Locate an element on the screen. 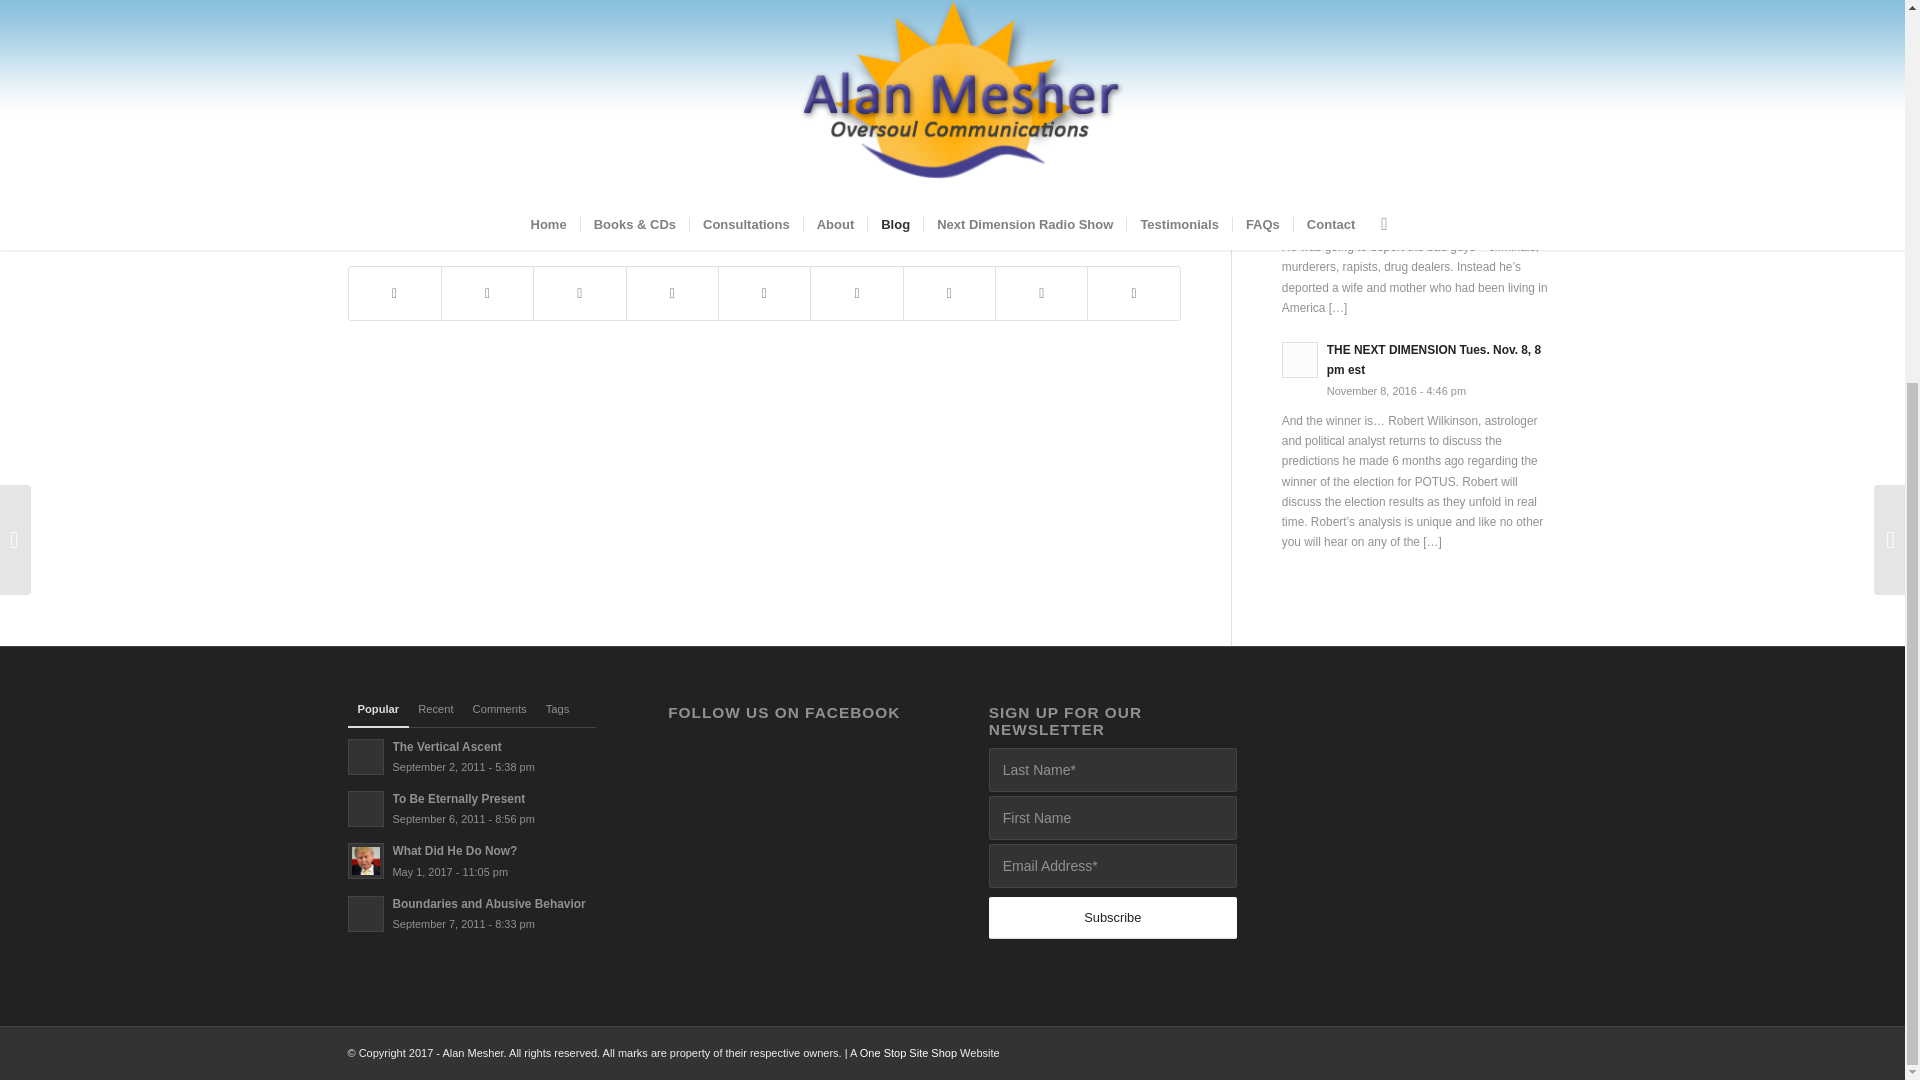 This screenshot has height=1080, width=1920. Read: THE NEXT DIMENSION Tues. Nov. 8, 8 pm est is located at coordinates (1300, 360).